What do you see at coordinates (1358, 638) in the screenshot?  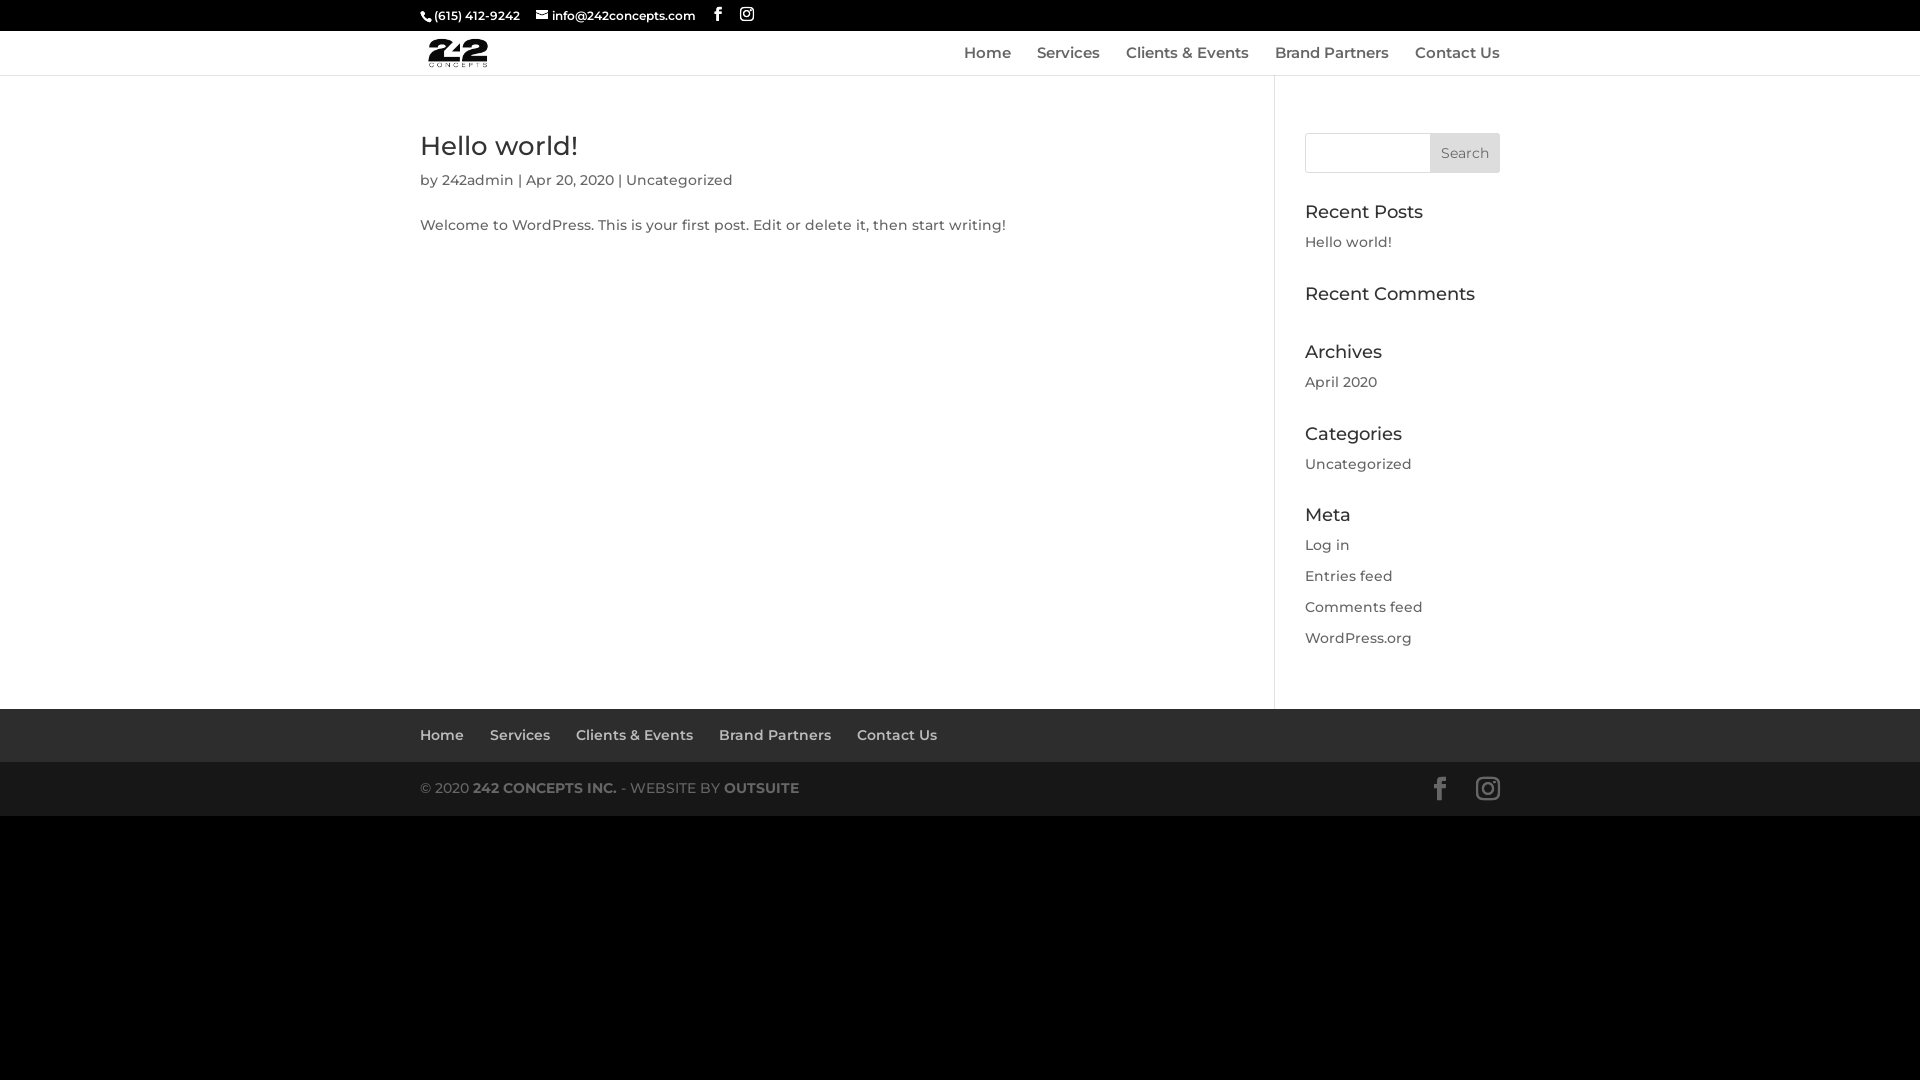 I see `WordPress.org` at bounding box center [1358, 638].